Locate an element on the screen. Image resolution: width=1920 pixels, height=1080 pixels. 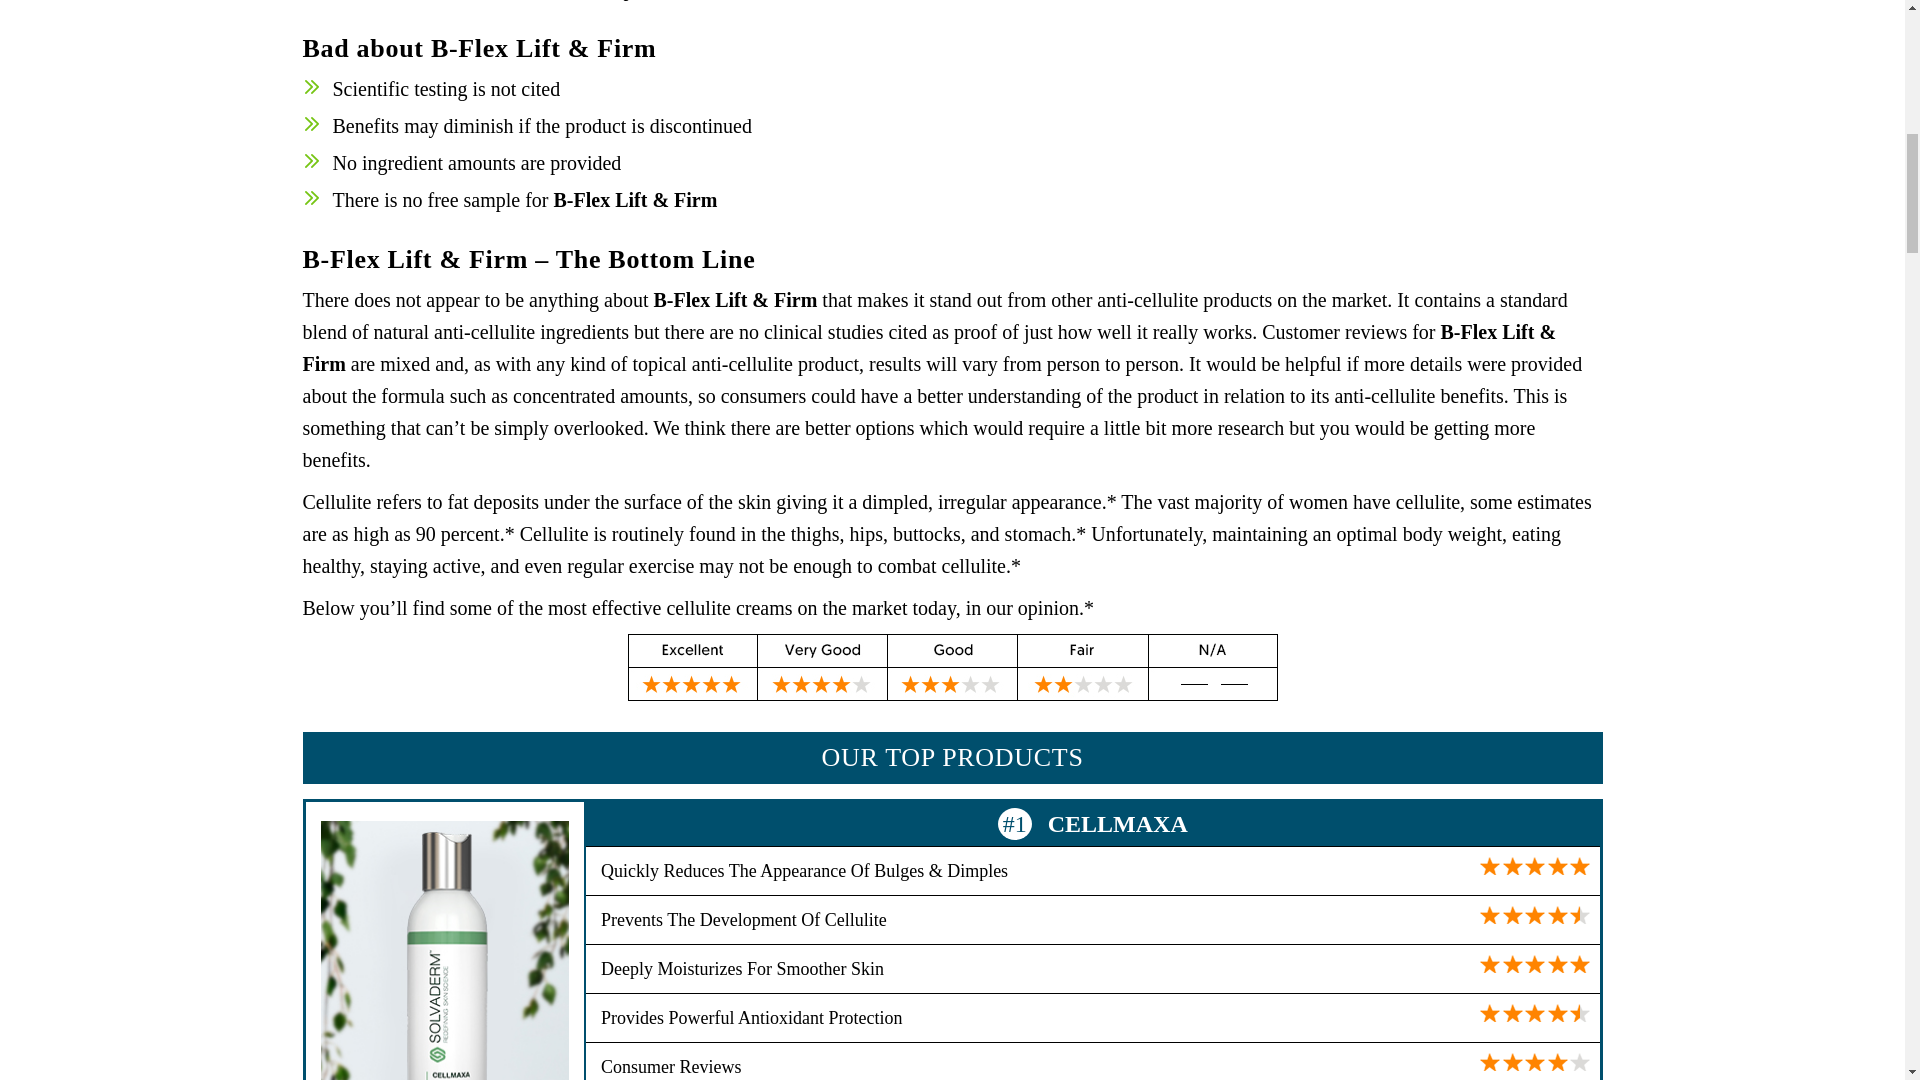
CELLMAXA is located at coordinates (1118, 824).